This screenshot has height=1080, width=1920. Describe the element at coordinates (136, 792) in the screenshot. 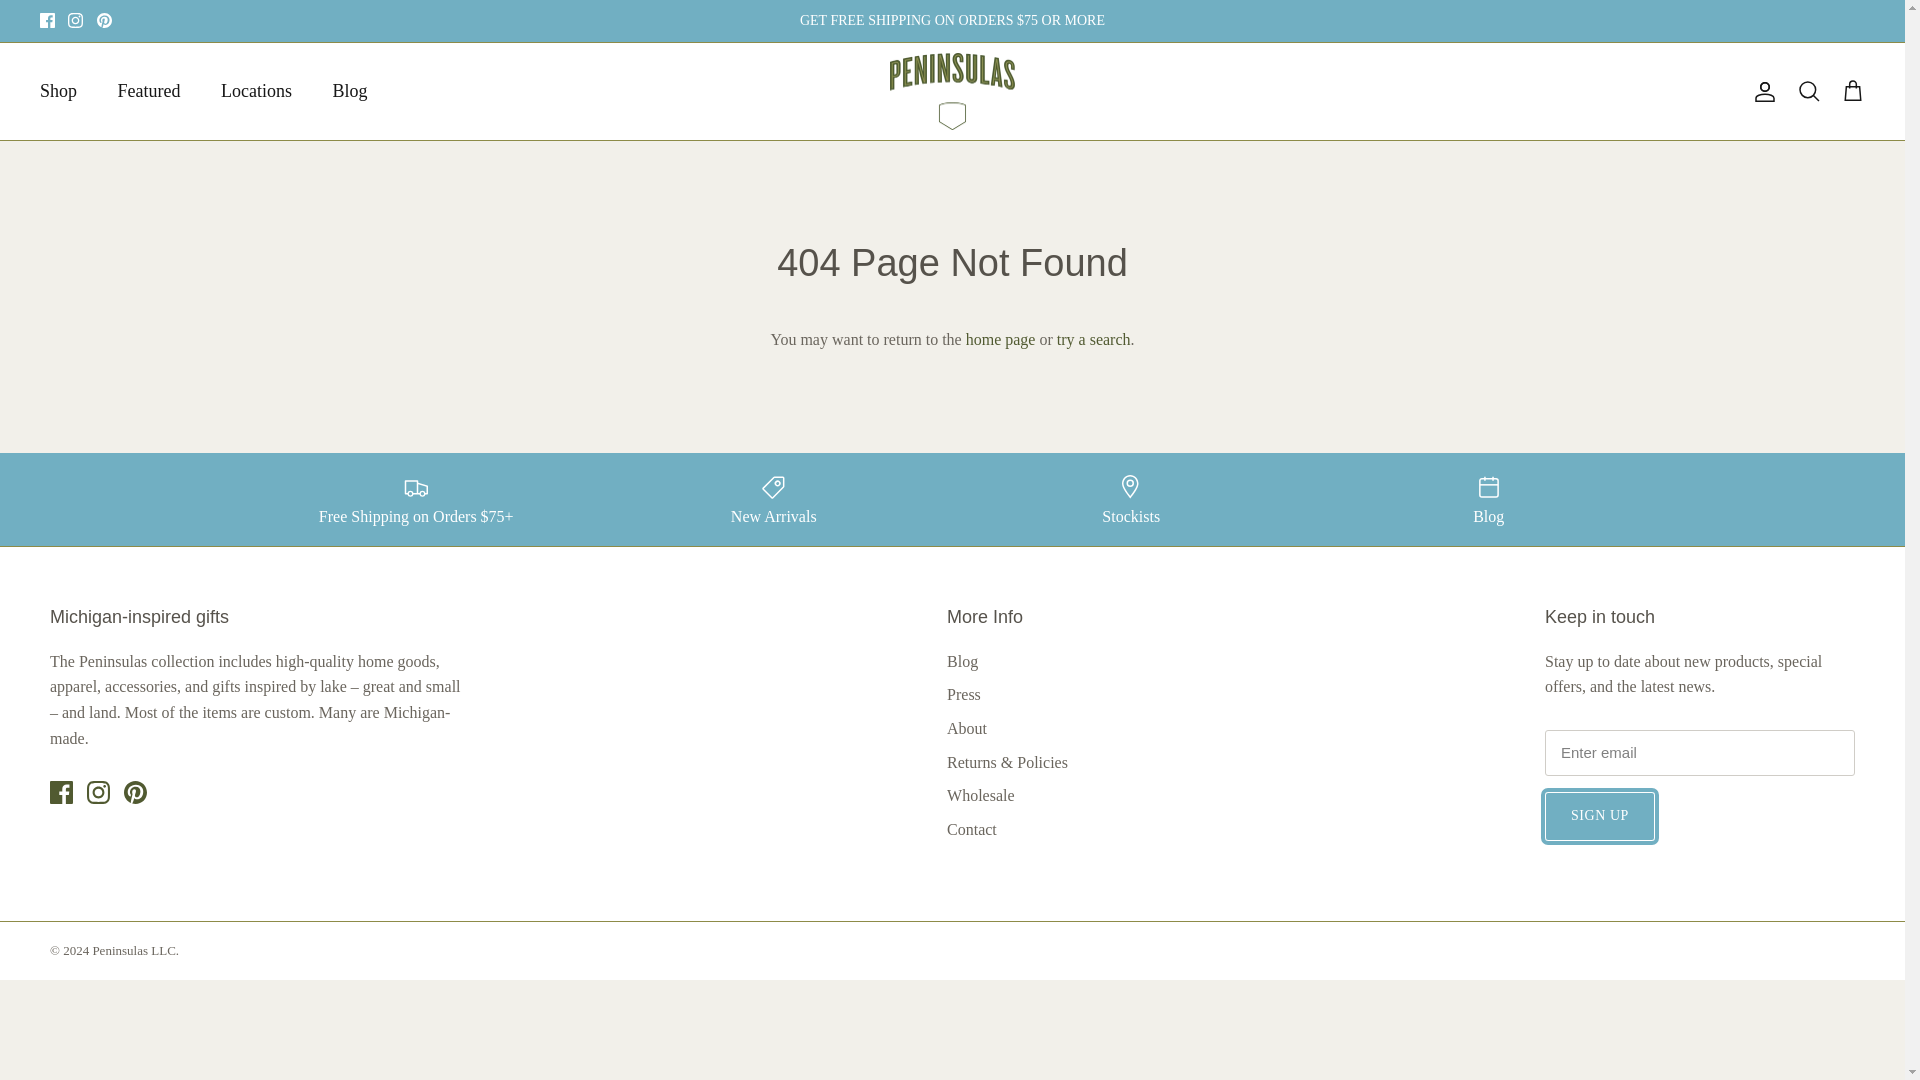

I see `Pinterest` at that location.